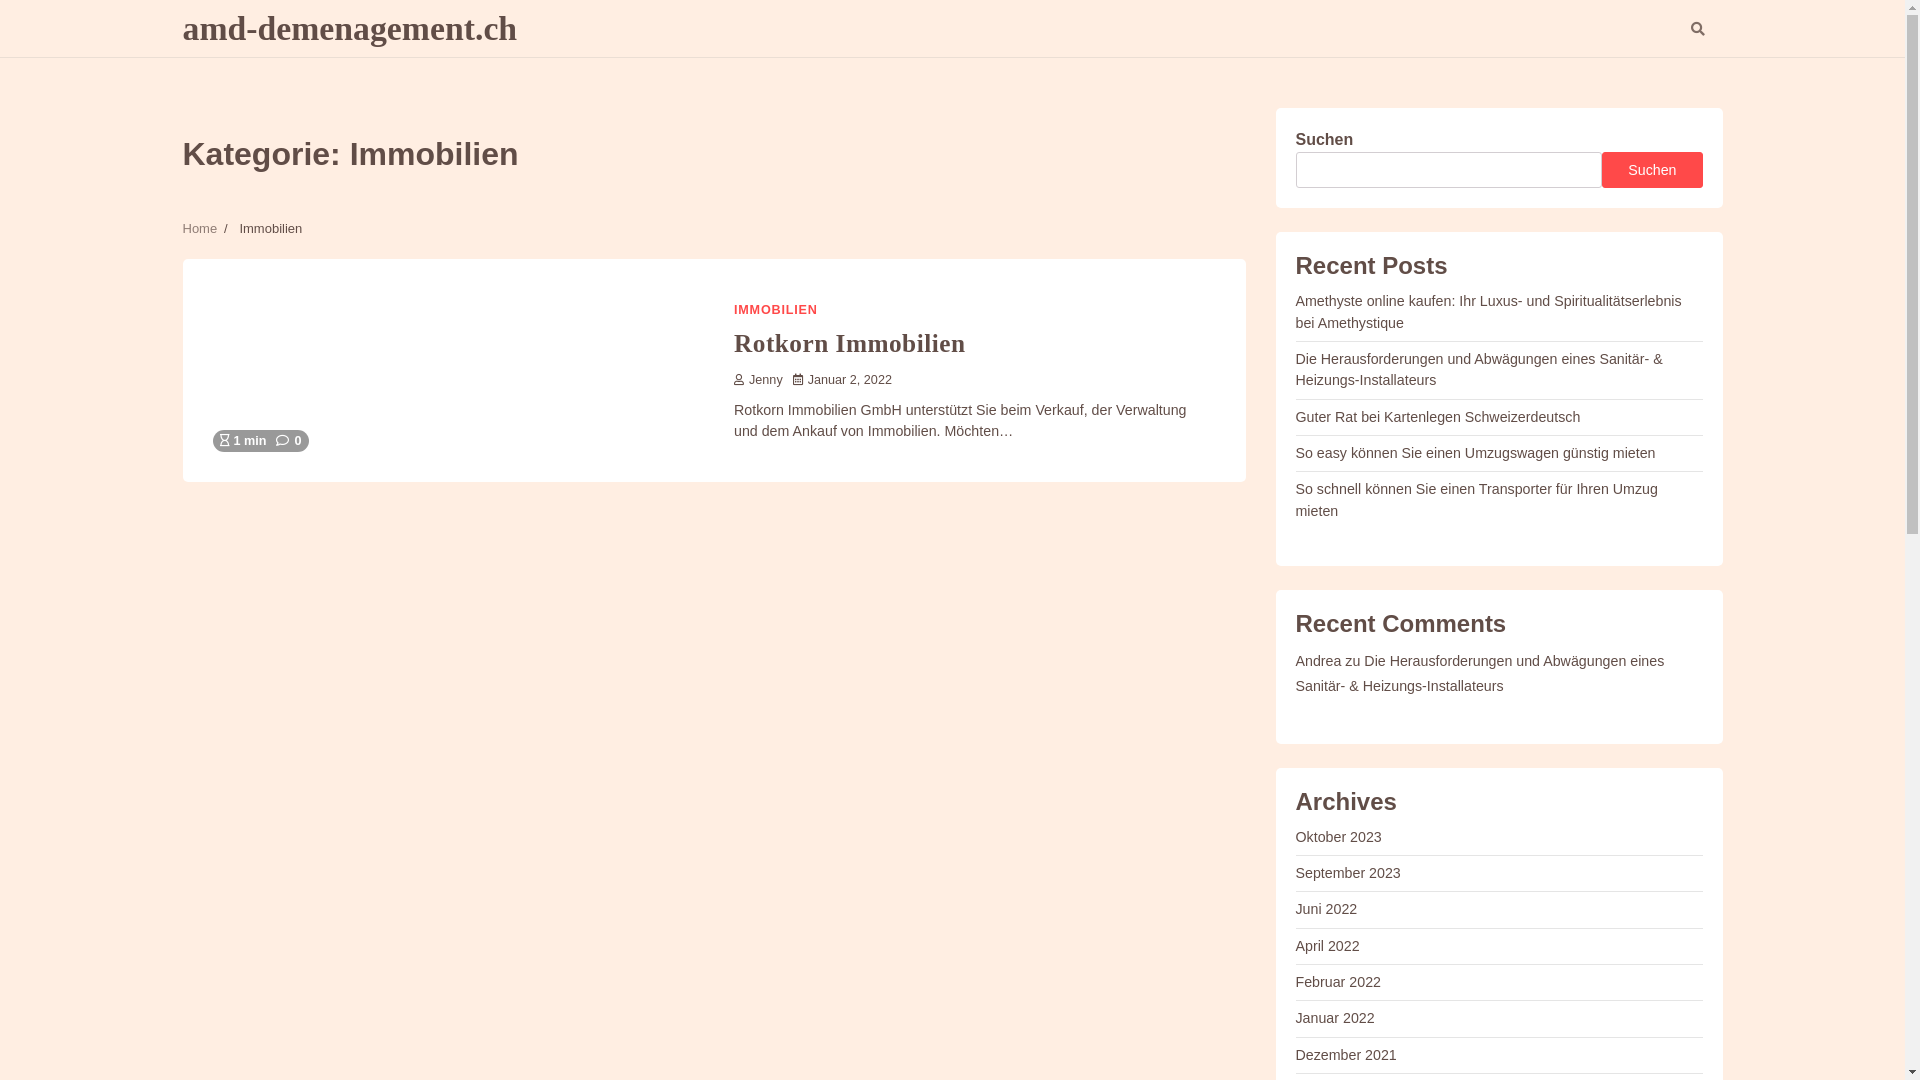 The image size is (1920, 1080). Describe the element at coordinates (1697, 29) in the screenshot. I see `Search` at that location.